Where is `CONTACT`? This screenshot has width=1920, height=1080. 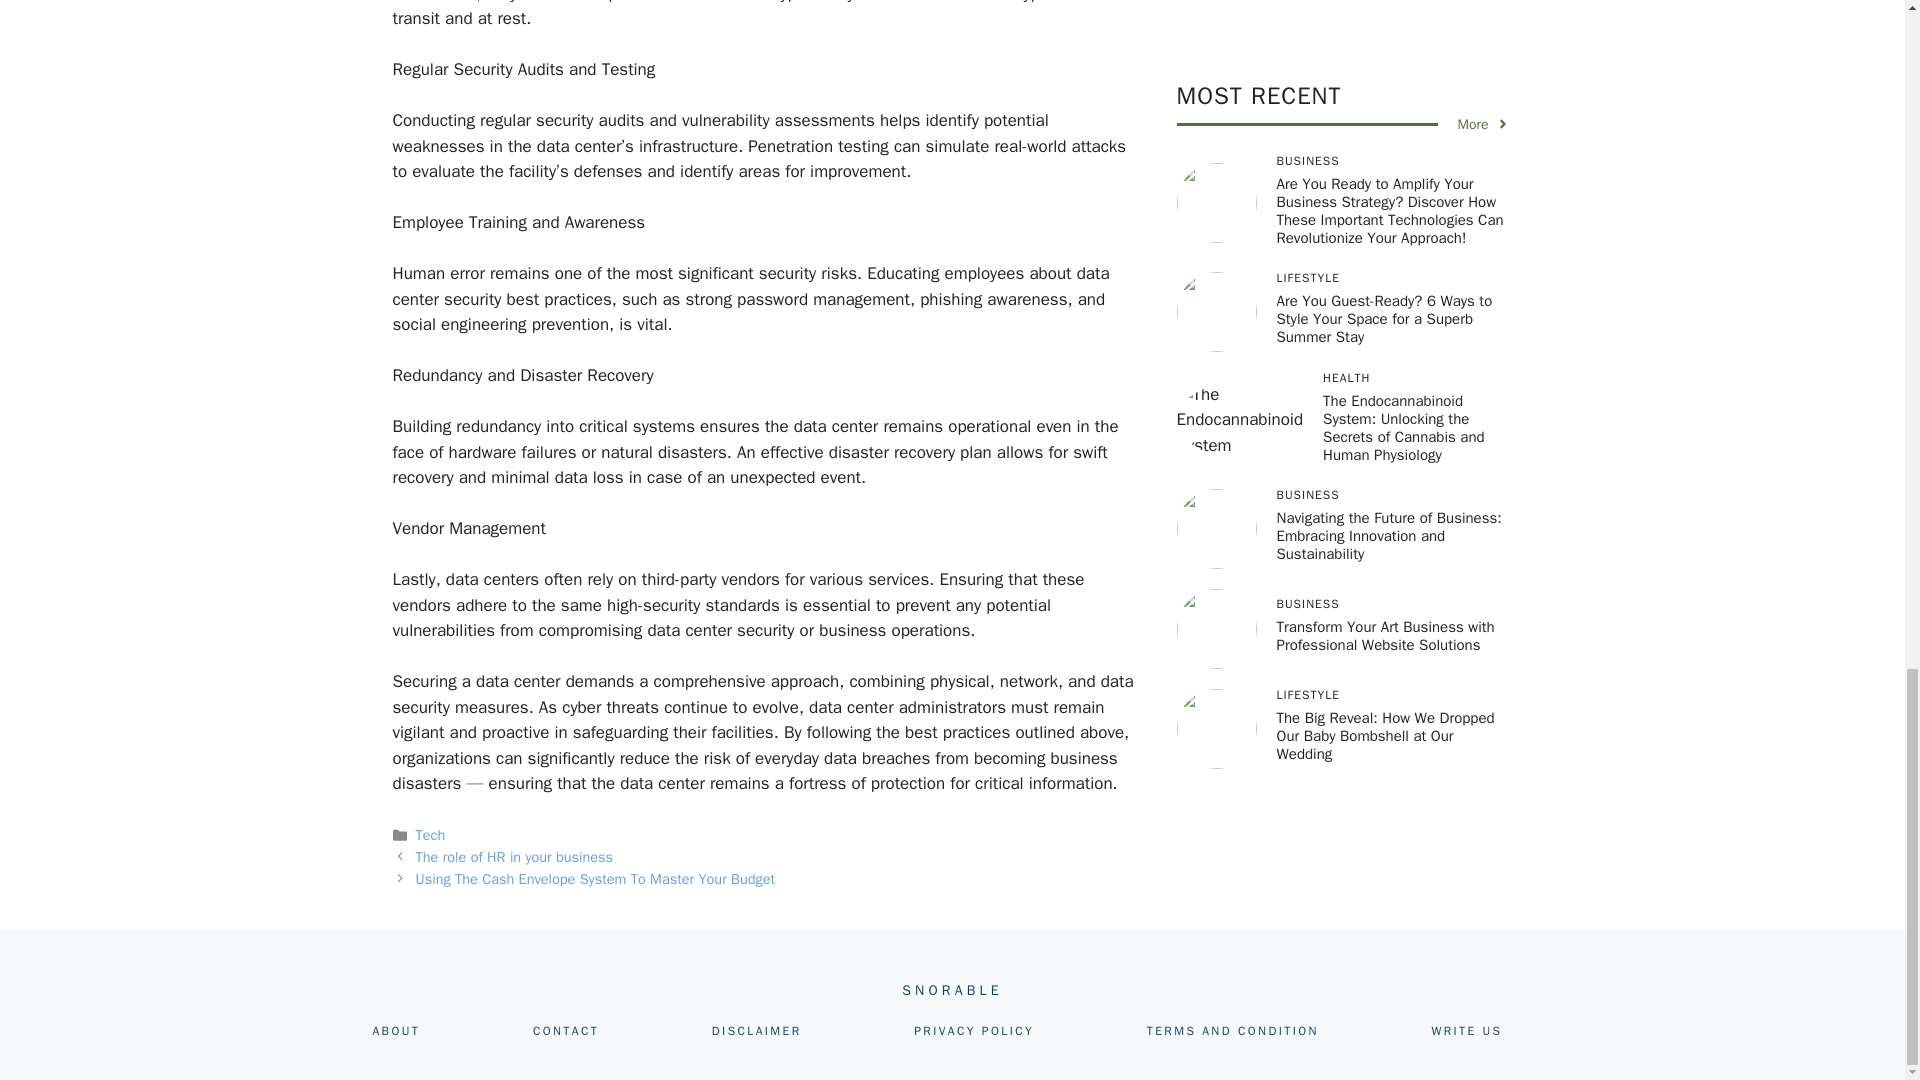 CONTACT is located at coordinates (566, 1030).